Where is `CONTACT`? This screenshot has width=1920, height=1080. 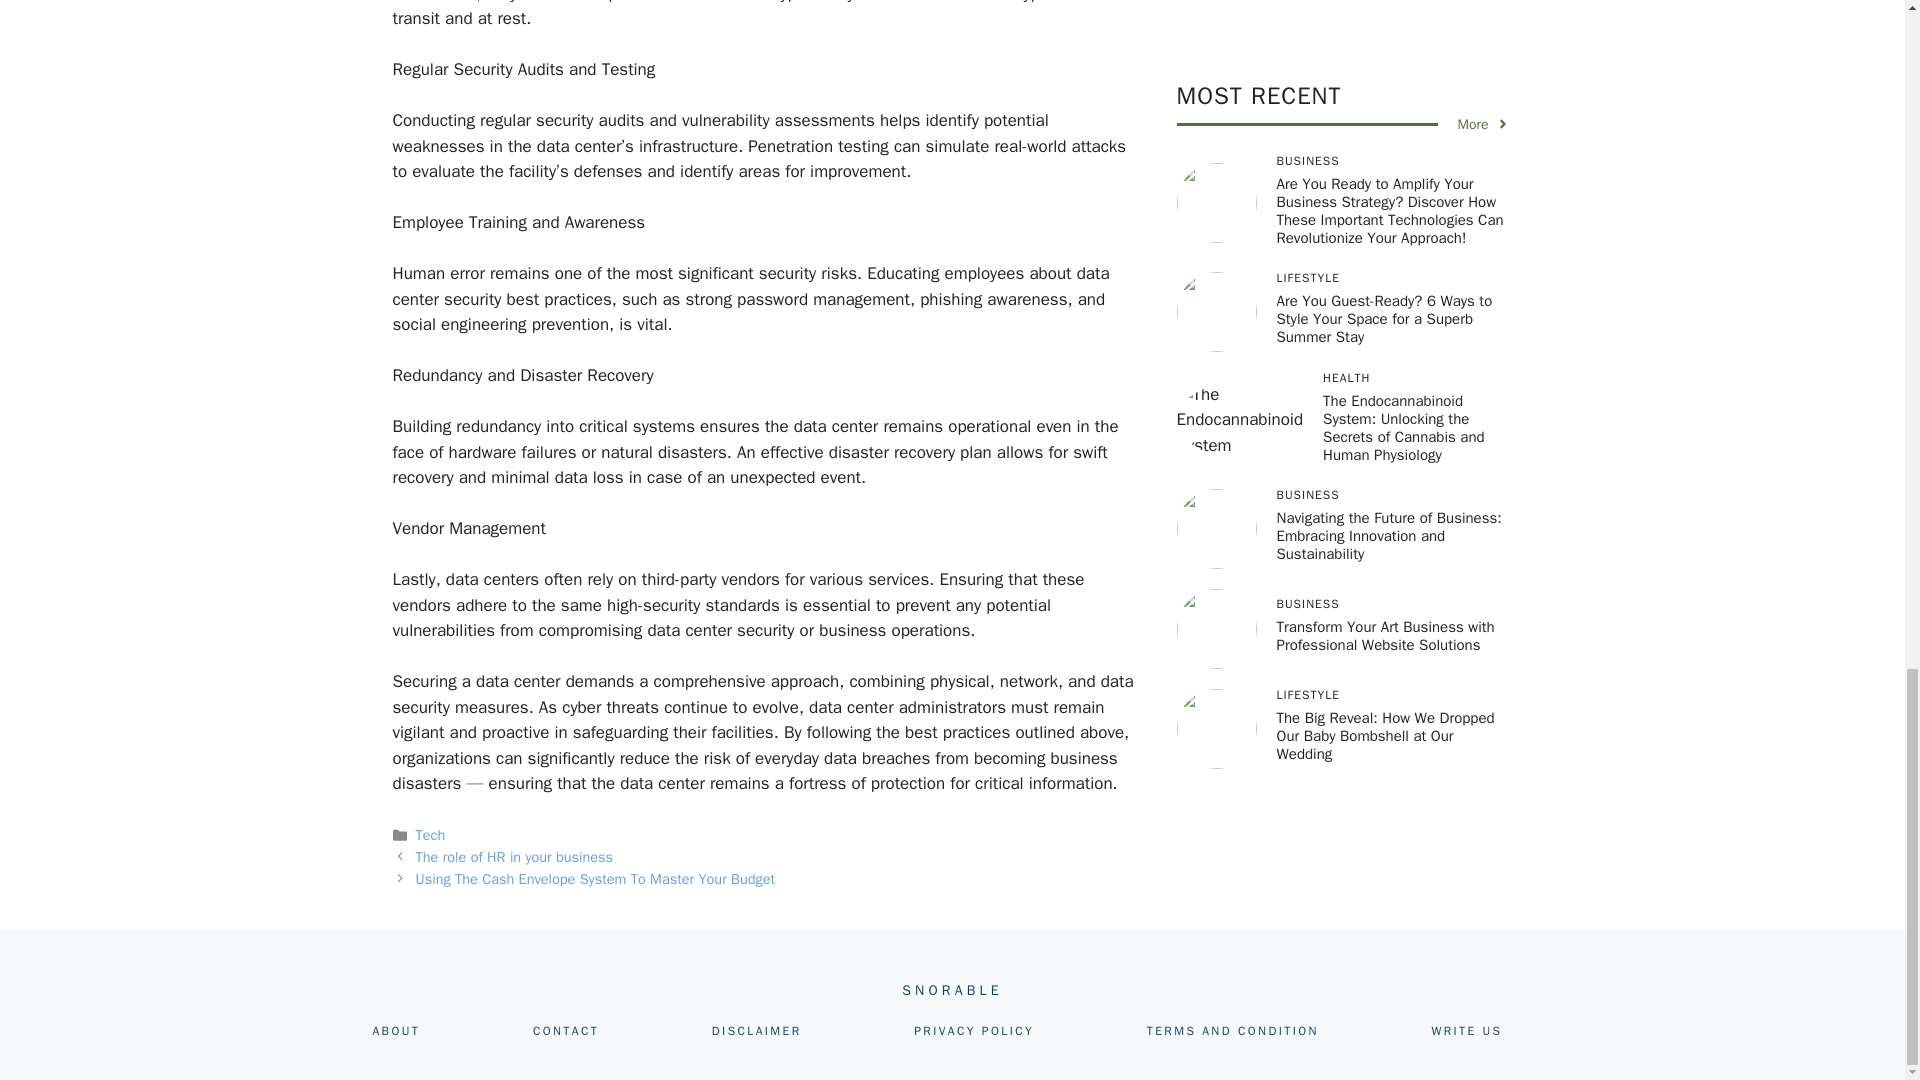 CONTACT is located at coordinates (566, 1030).